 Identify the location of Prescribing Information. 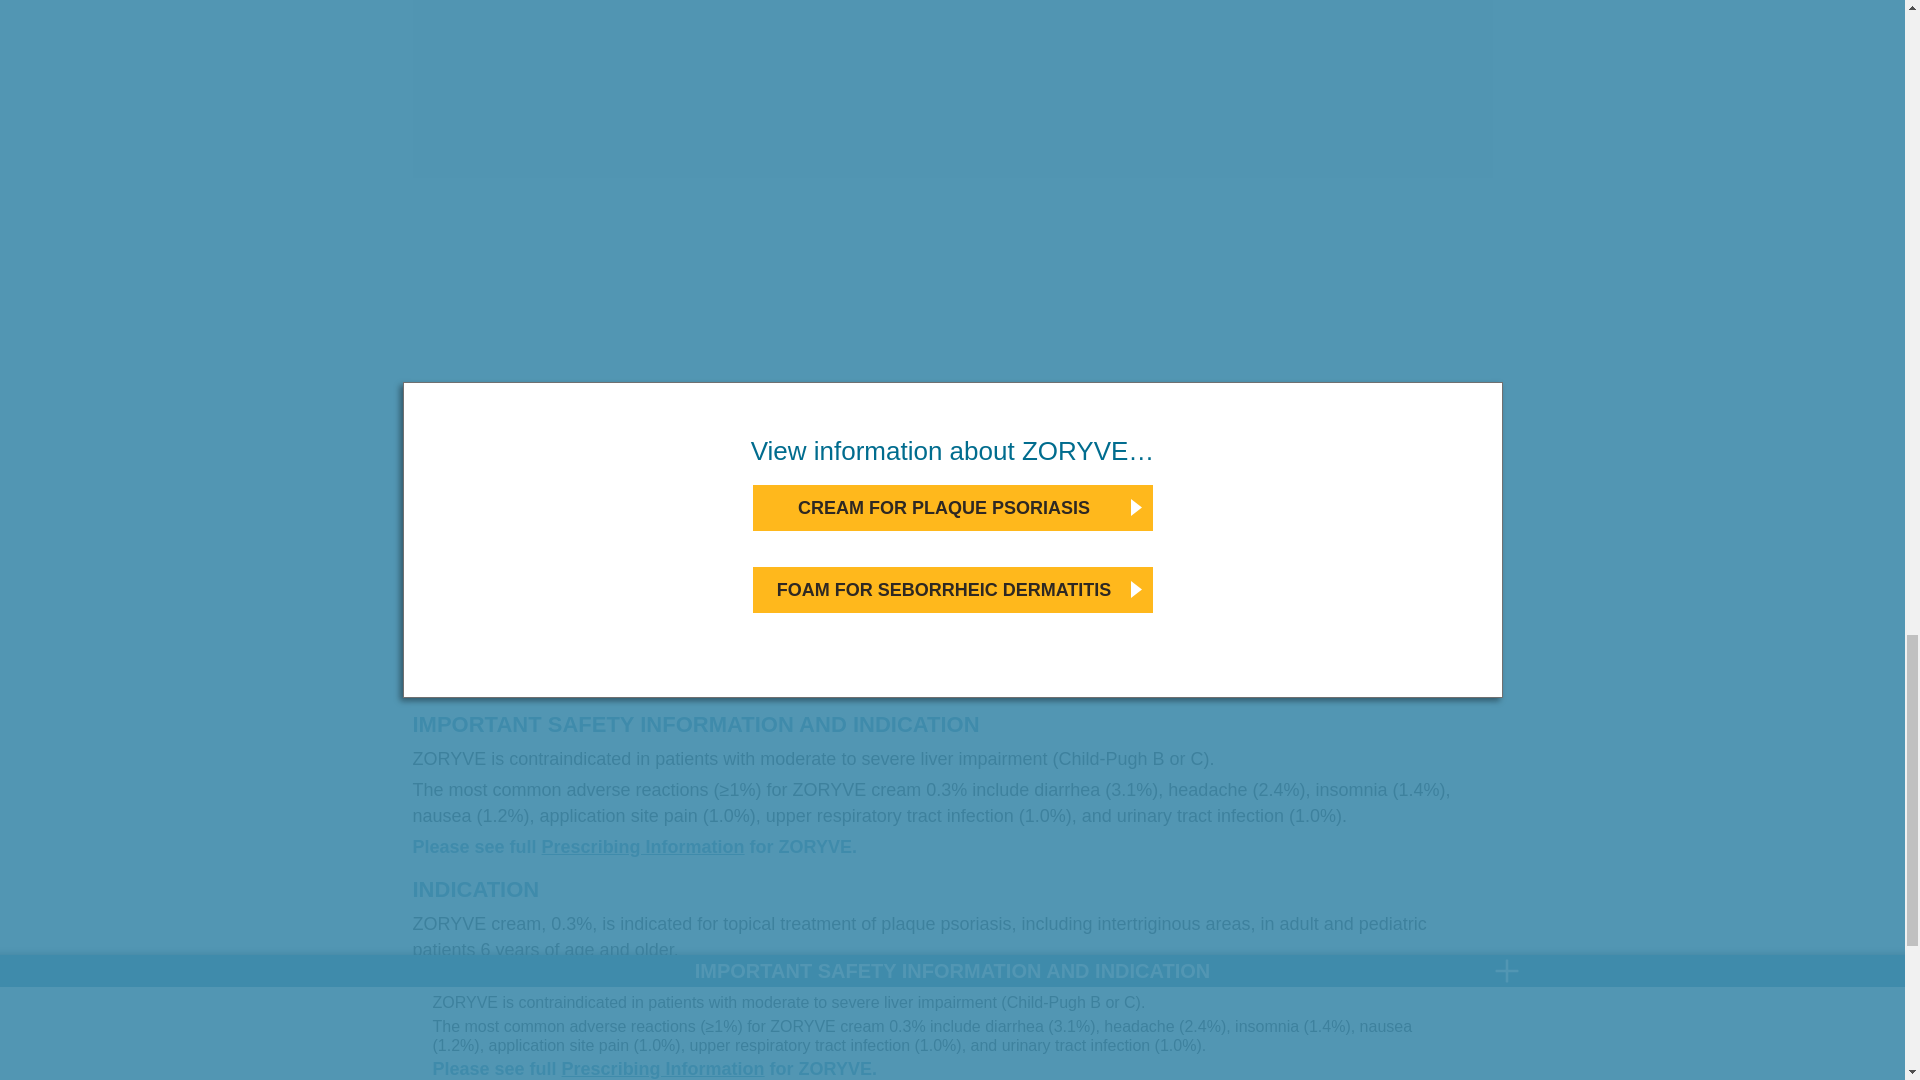
(642, 847).